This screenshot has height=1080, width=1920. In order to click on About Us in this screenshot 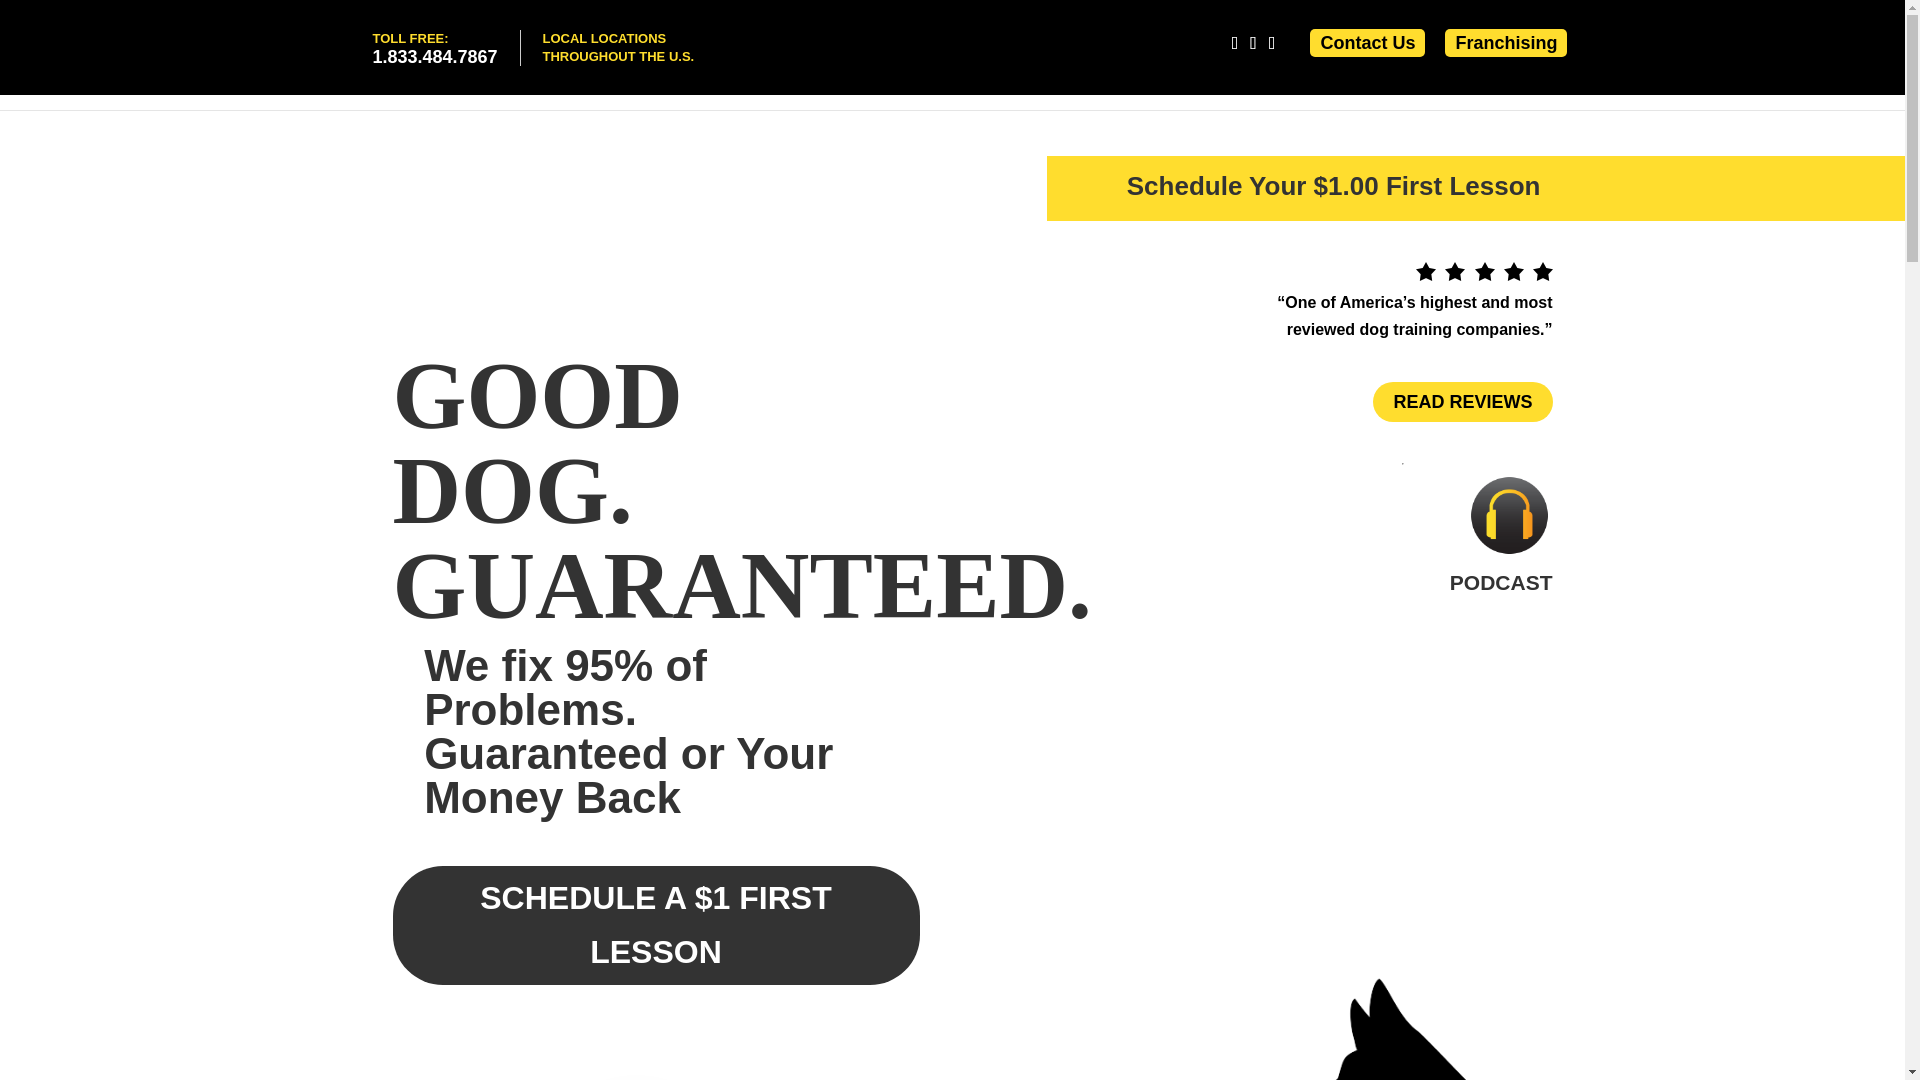, I will do `click(434, 48)`.